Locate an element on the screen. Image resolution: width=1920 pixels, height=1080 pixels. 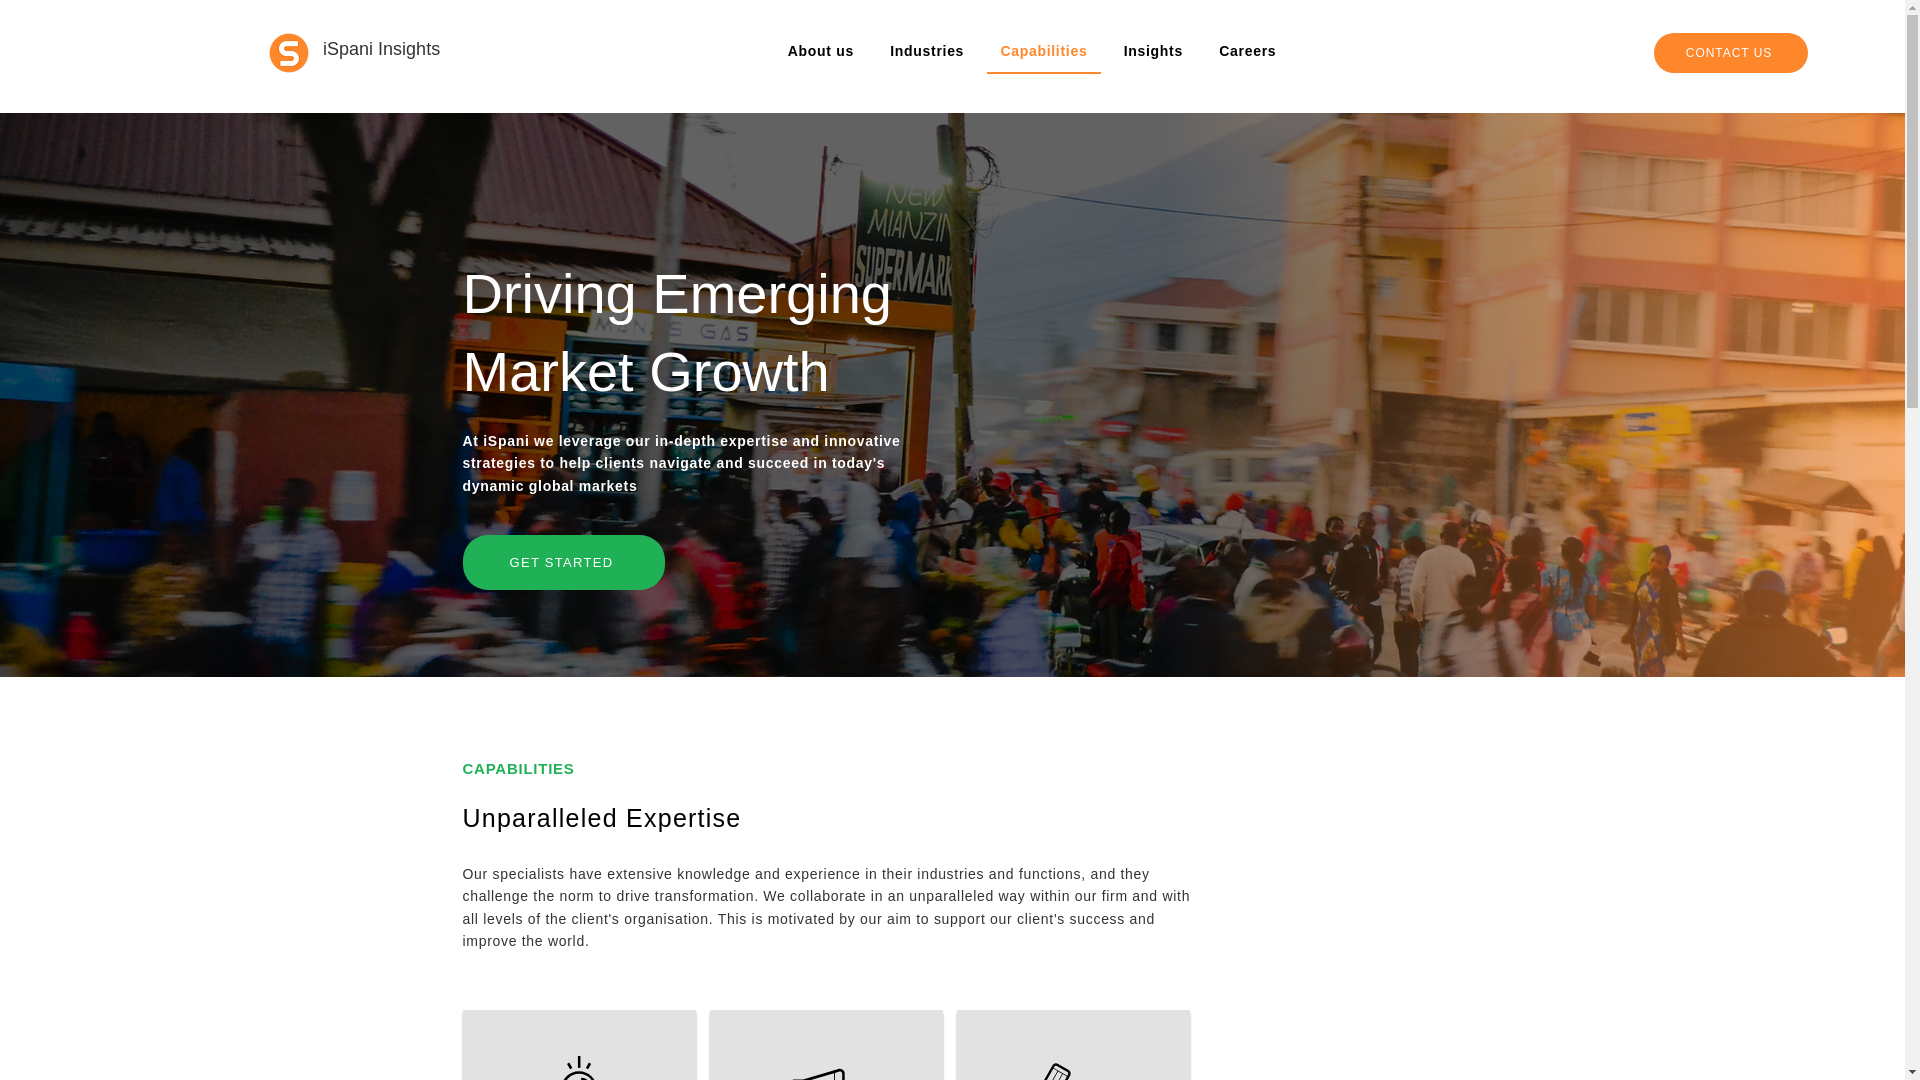
GET STARTED is located at coordinates (563, 562).